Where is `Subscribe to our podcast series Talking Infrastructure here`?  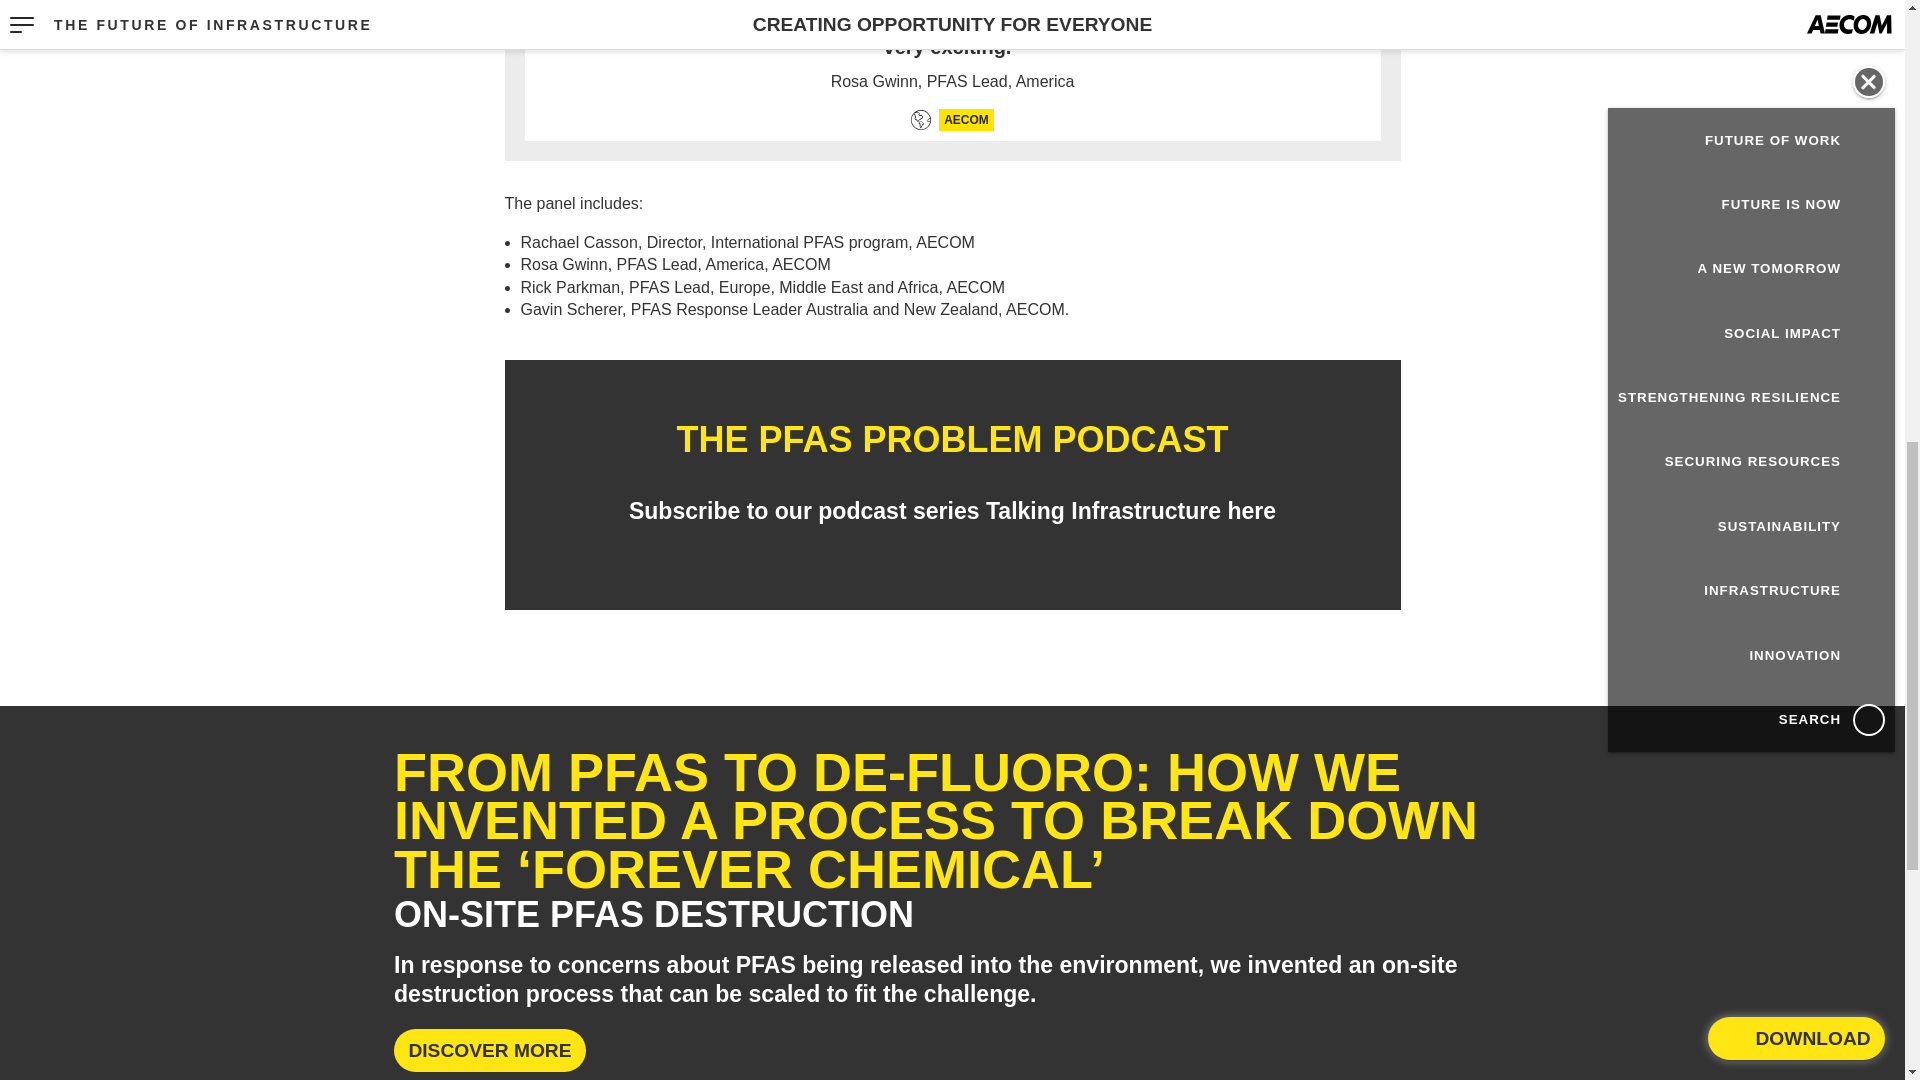 Subscribe to our podcast series Talking Infrastructure here is located at coordinates (952, 510).